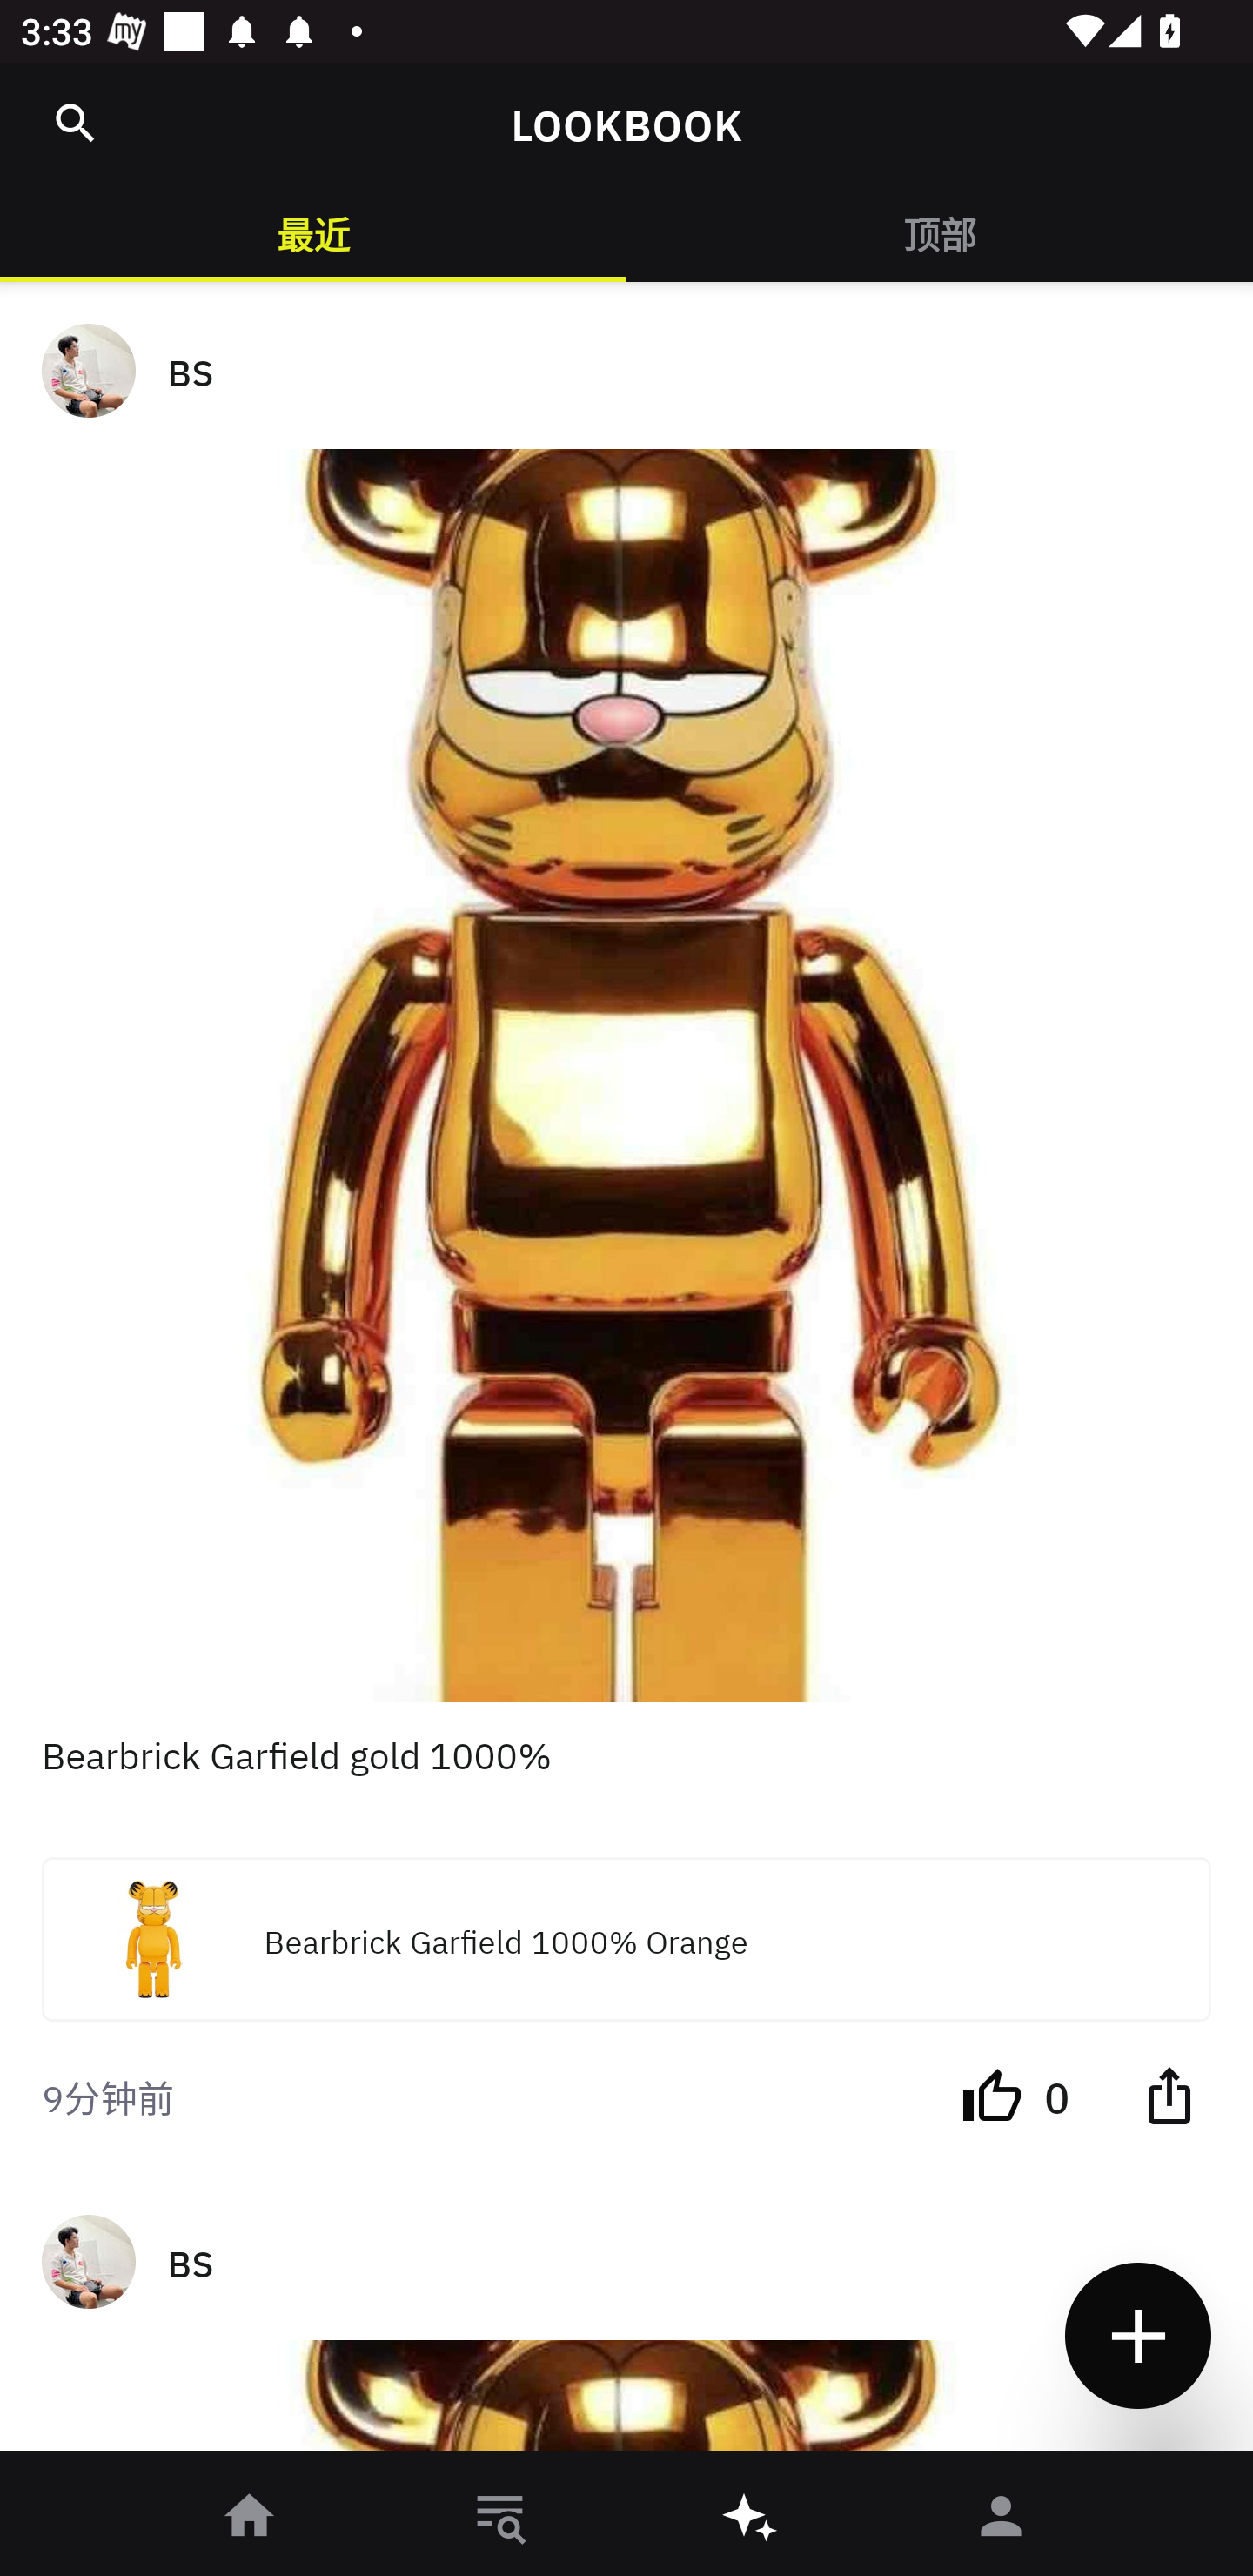 The image size is (1253, 2576). Describe the element at coordinates (752, 2518) in the screenshot. I see `󰫢` at that location.